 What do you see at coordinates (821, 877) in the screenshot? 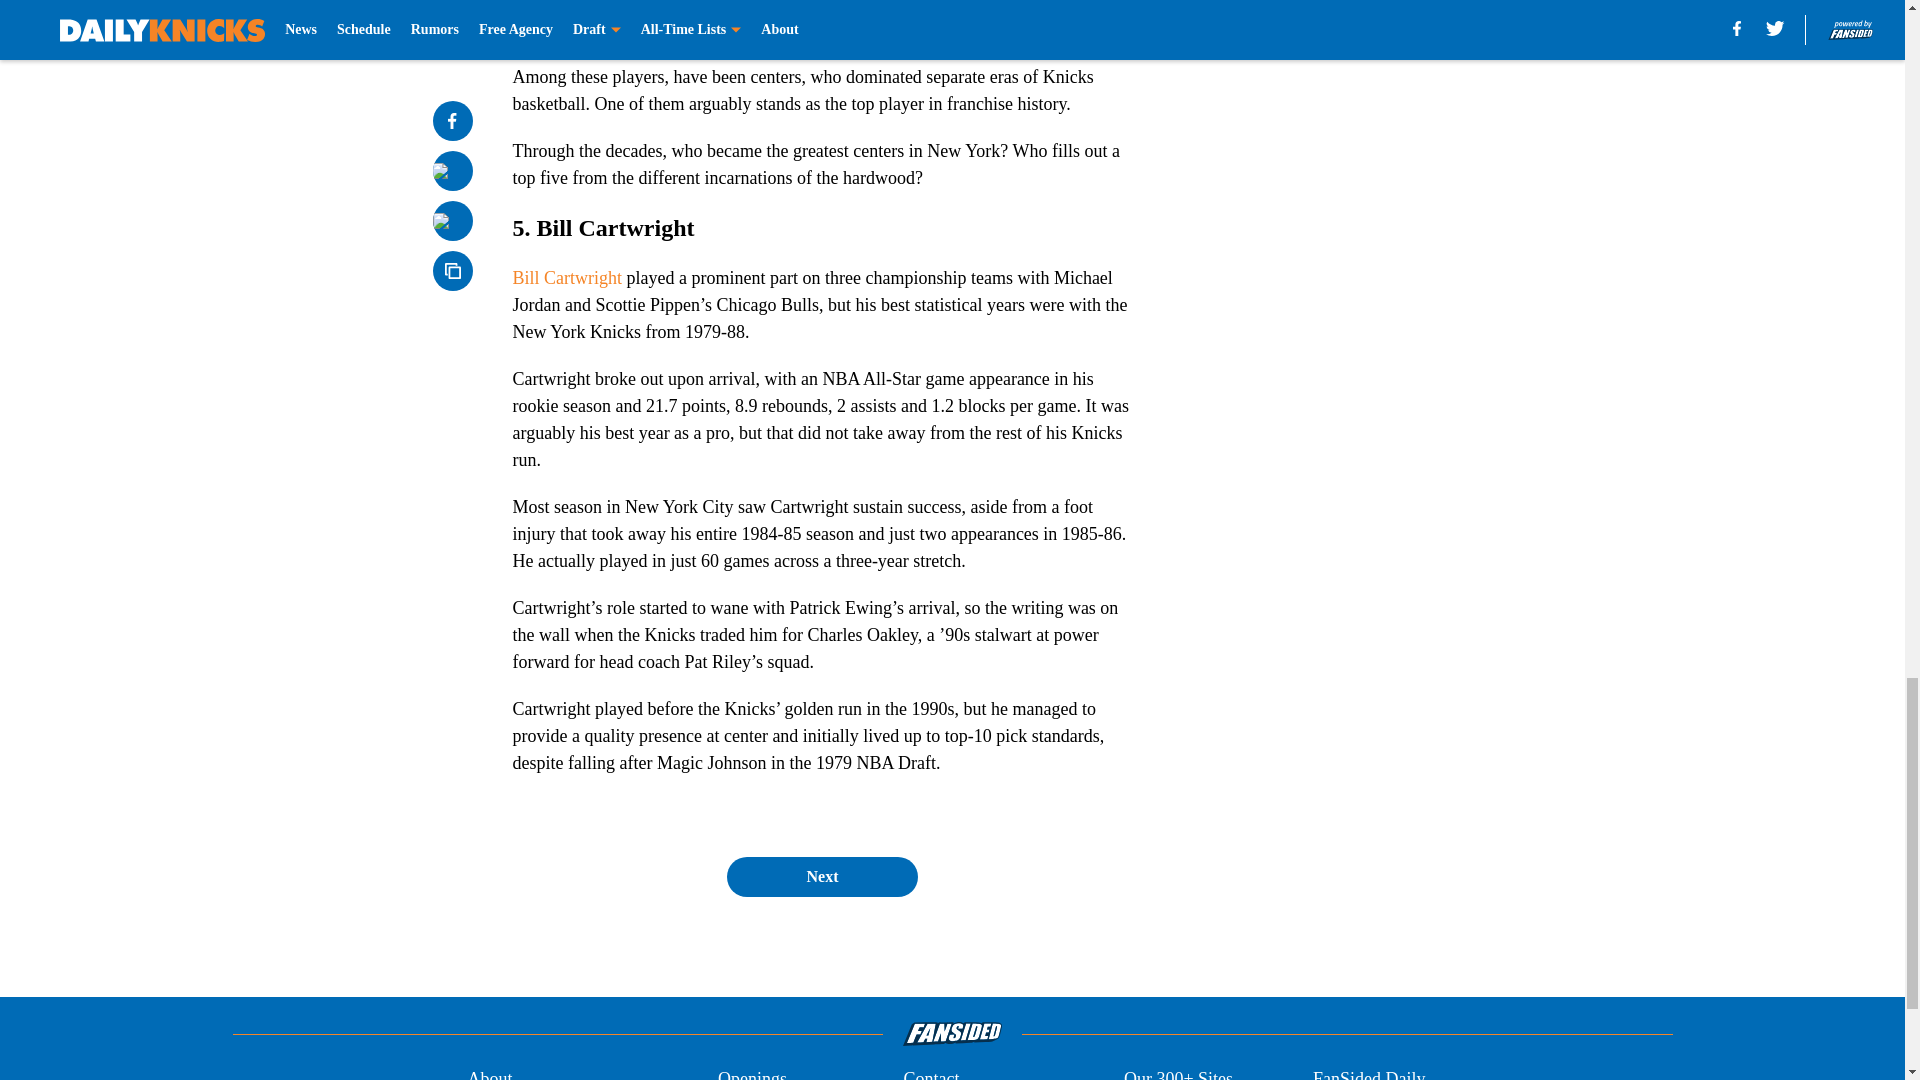
I see `Next` at bounding box center [821, 877].